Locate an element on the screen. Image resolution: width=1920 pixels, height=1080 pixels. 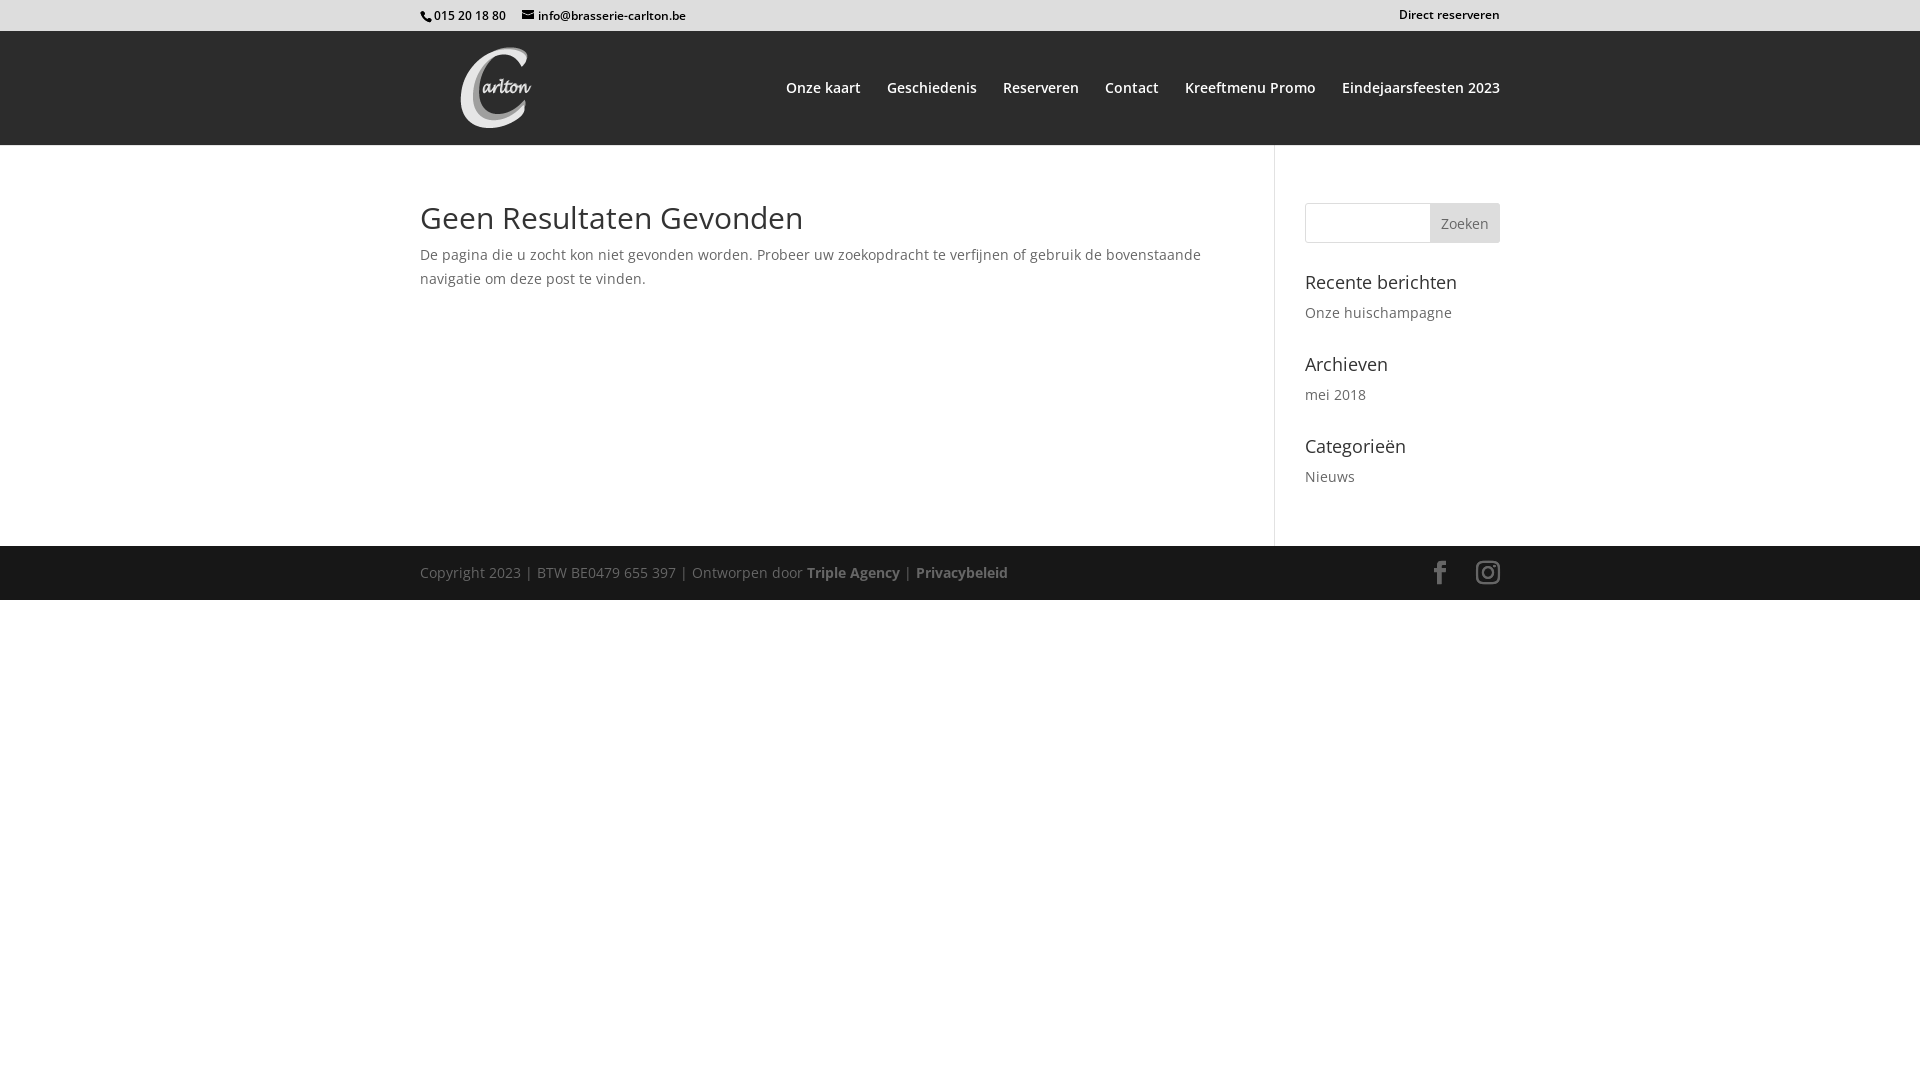
Reserveren is located at coordinates (1040, 113).